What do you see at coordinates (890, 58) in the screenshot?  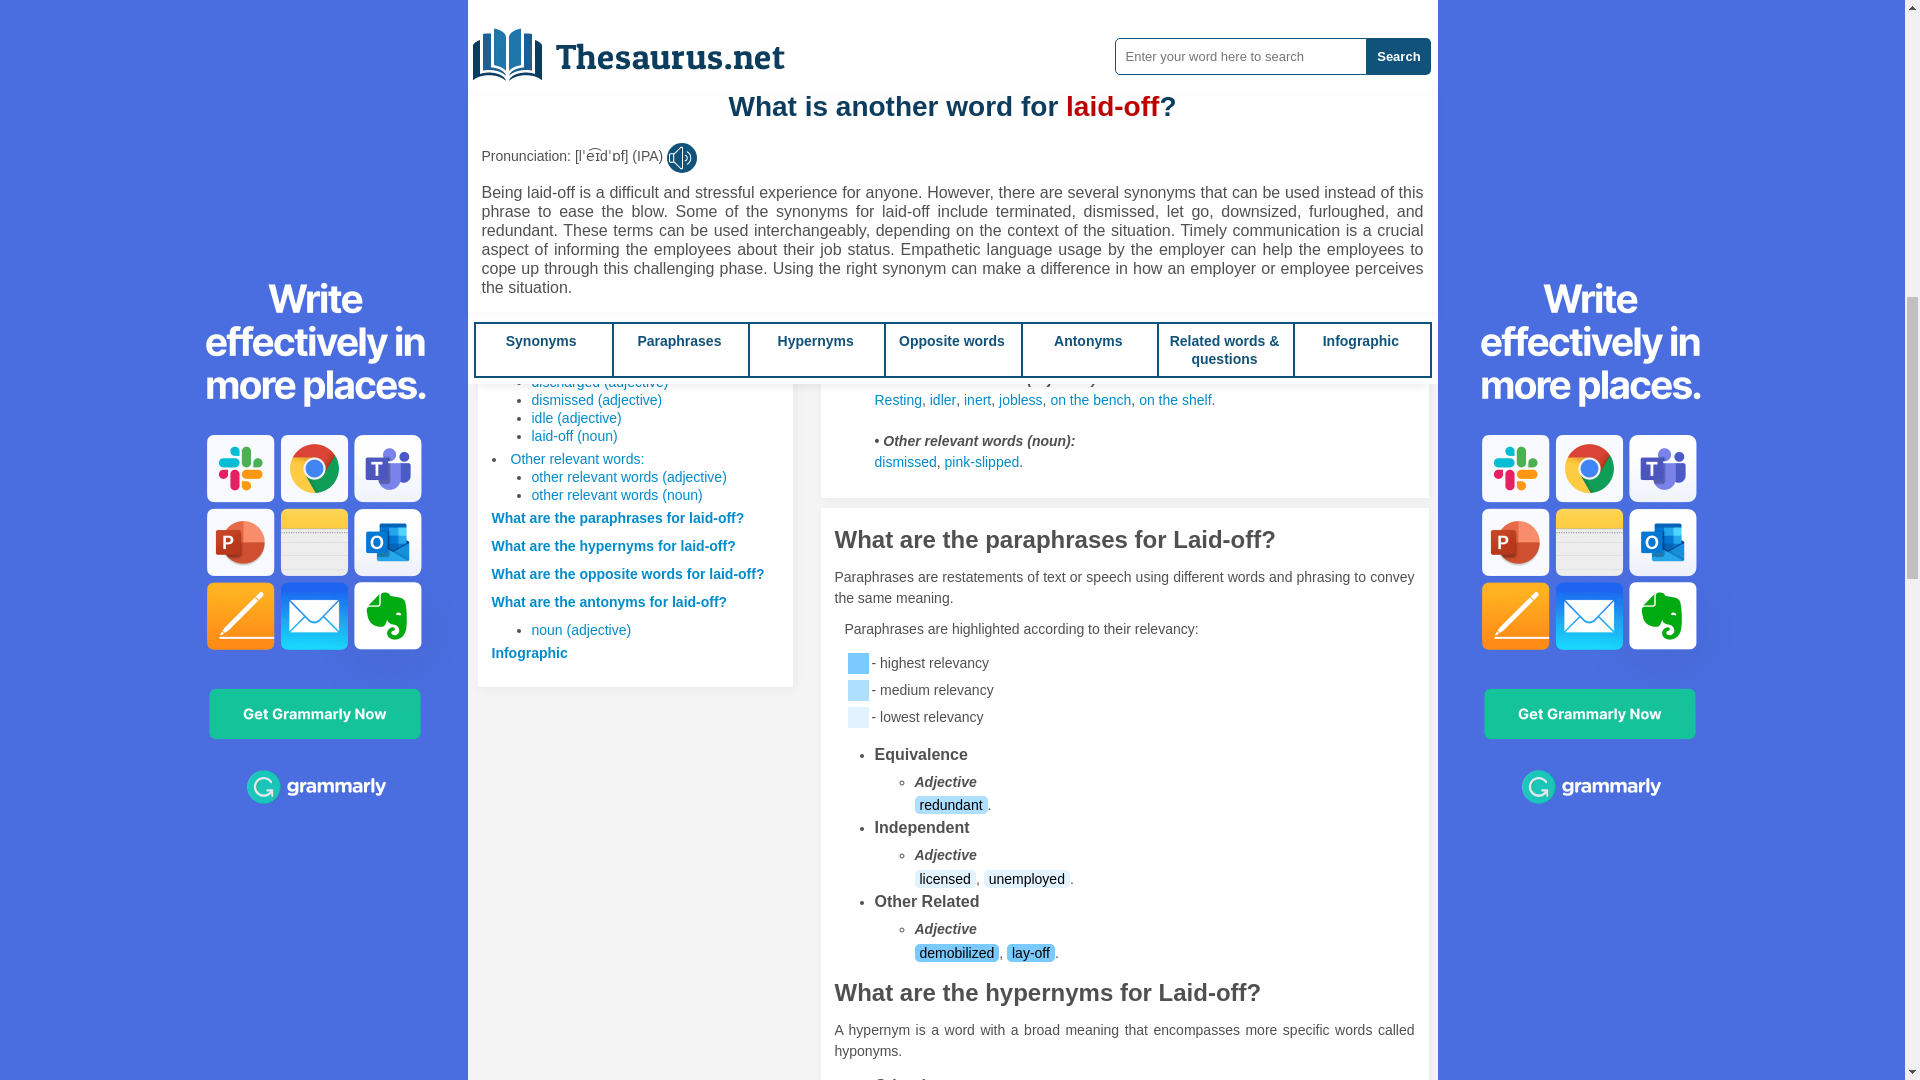 I see `freed` at bounding box center [890, 58].